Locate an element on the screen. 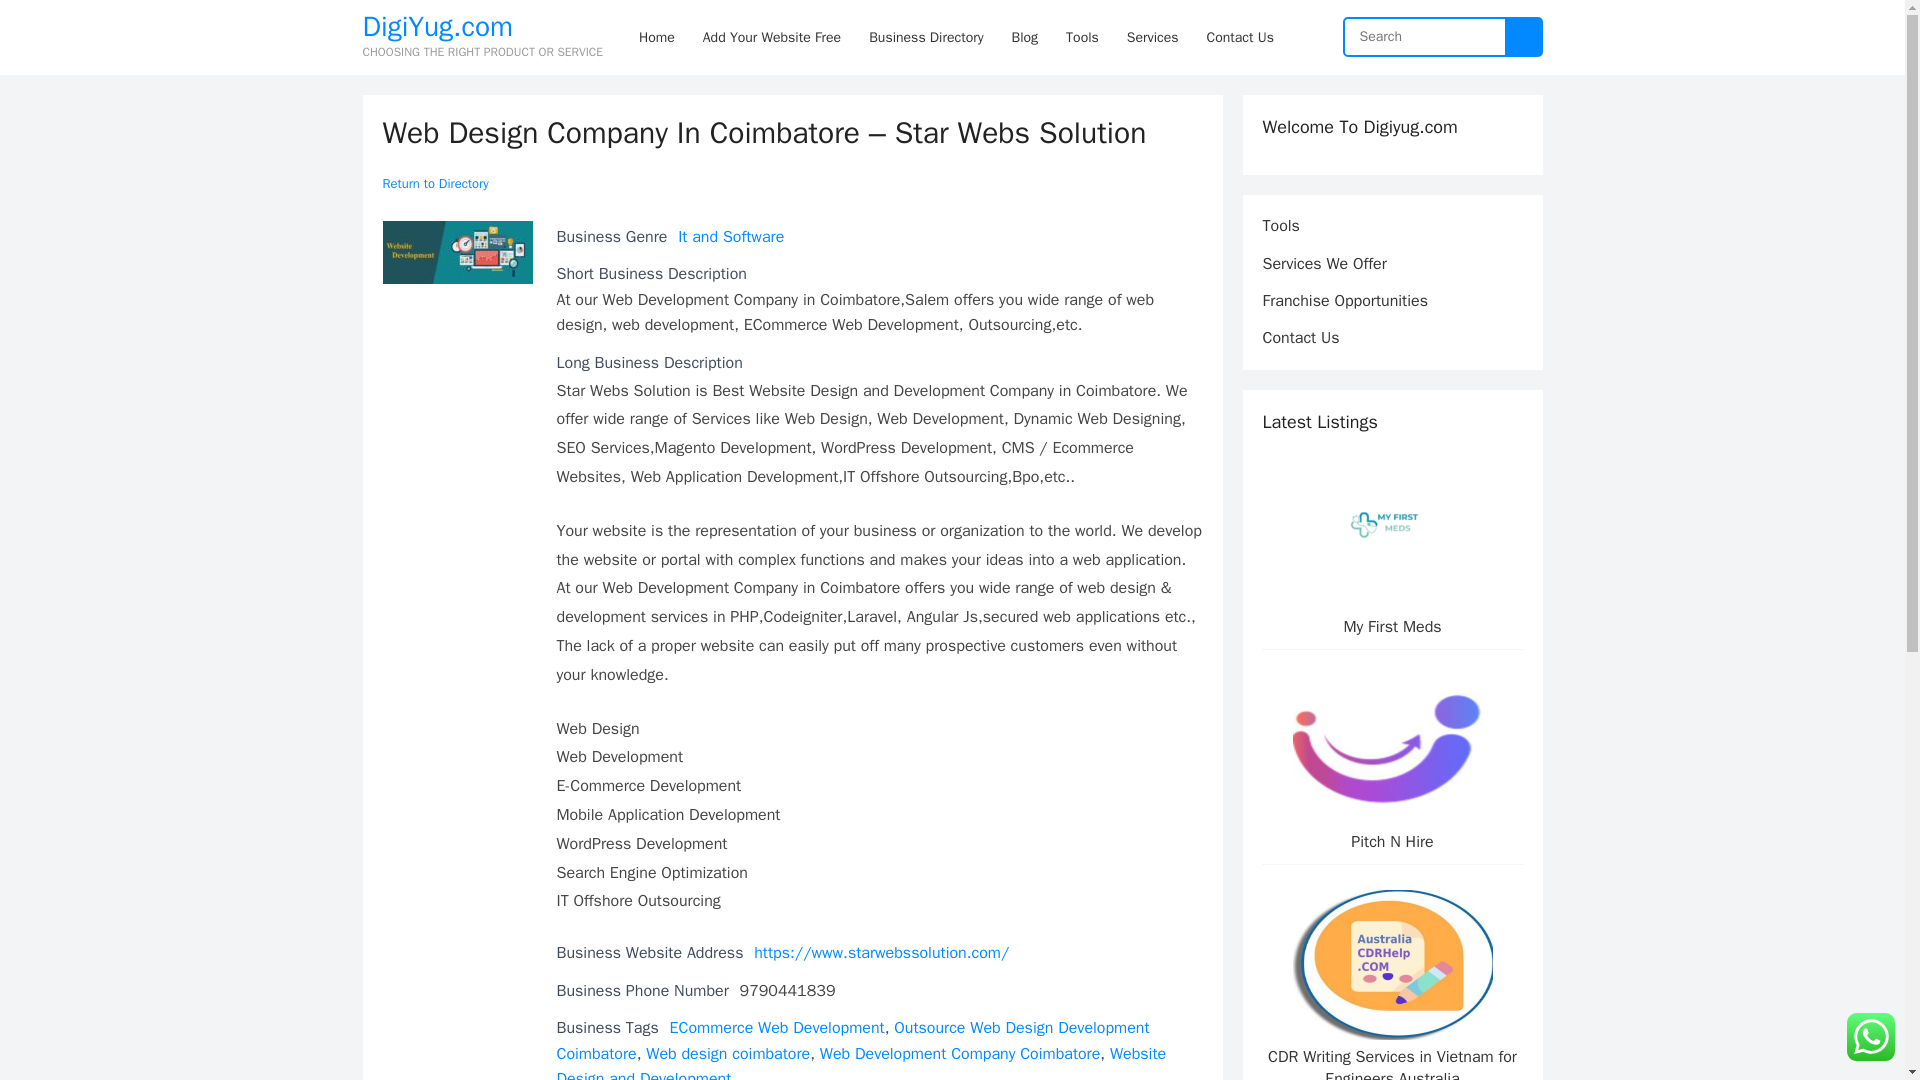 The image size is (1920, 1080). Website Design and Development is located at coordinates (860, 1062).